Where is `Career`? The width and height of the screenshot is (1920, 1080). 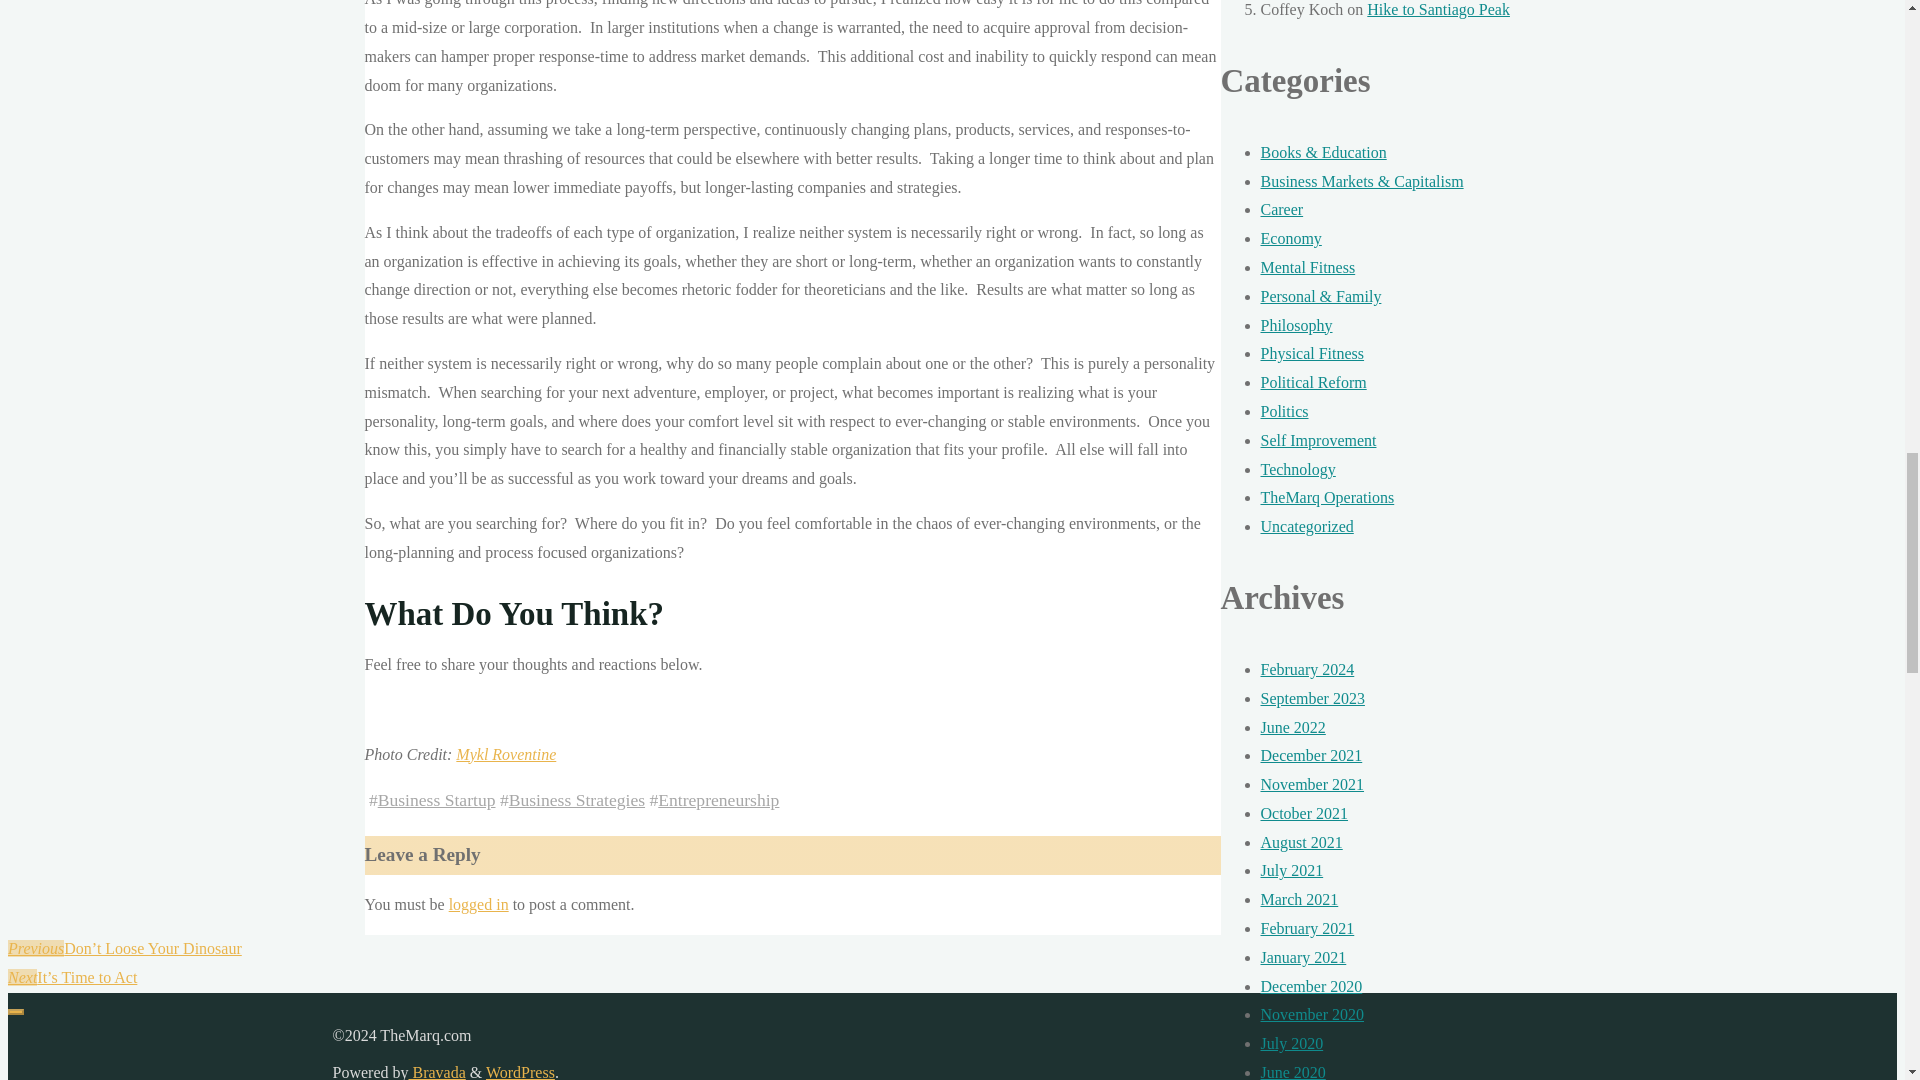 Career is located at coordinates (1281, 209).